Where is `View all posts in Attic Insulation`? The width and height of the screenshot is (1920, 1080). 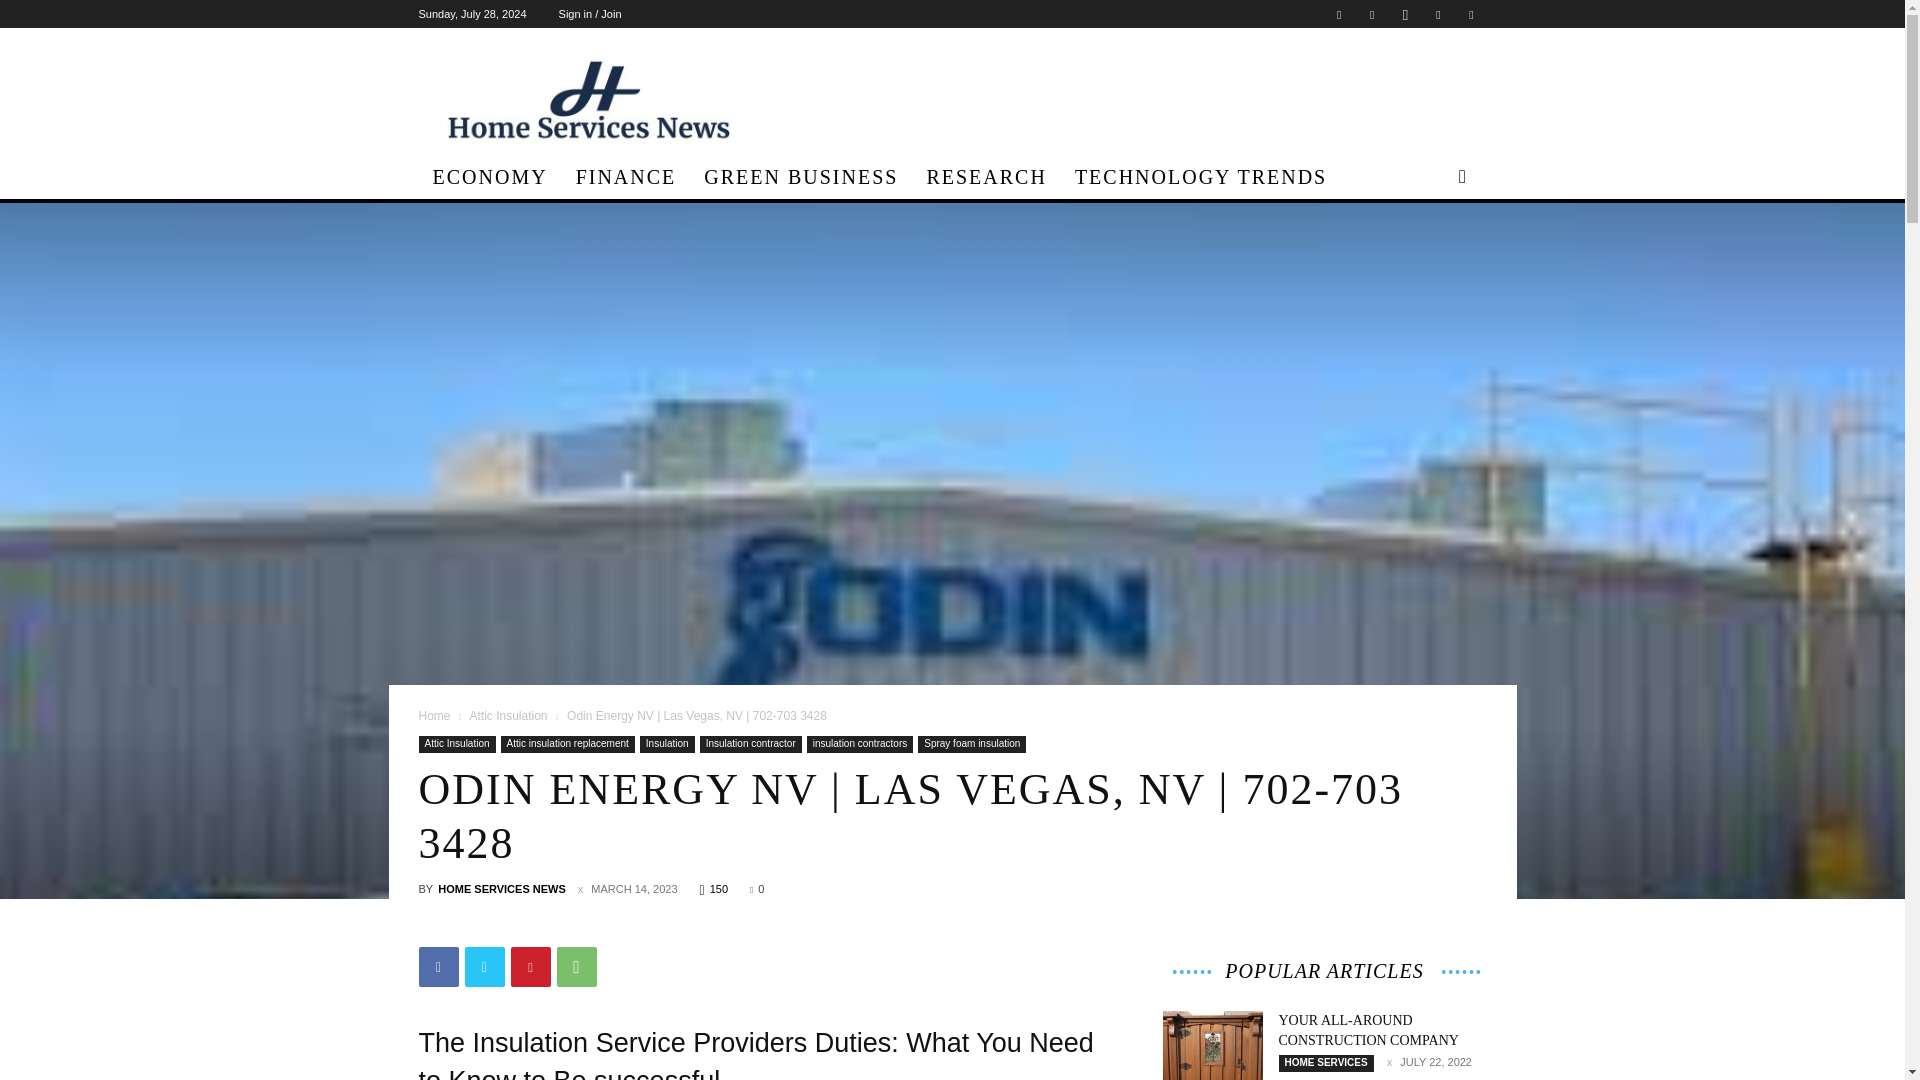 View all posts in Attic Insulation is located at coordinates (508, 715).